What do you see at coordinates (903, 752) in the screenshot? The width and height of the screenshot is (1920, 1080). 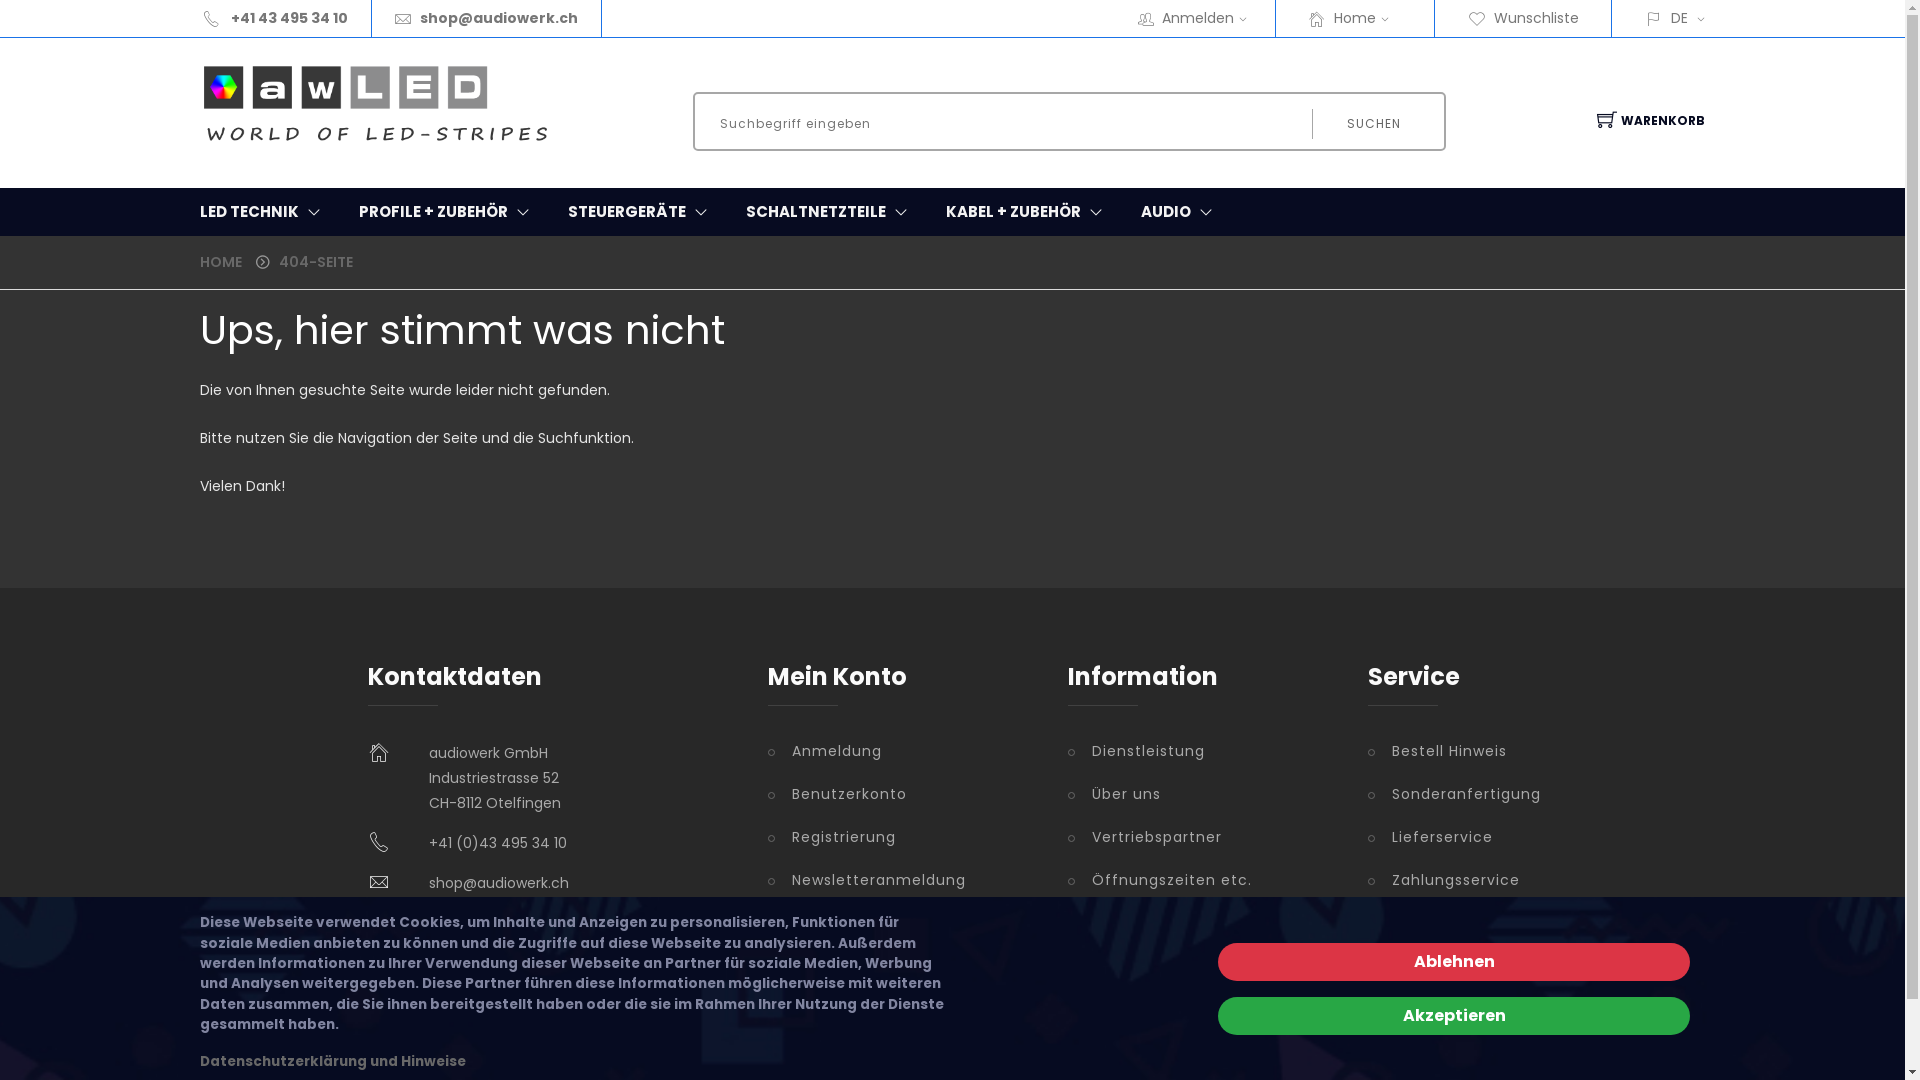 I see `Anmeldung` at bounding box center [903, 752].